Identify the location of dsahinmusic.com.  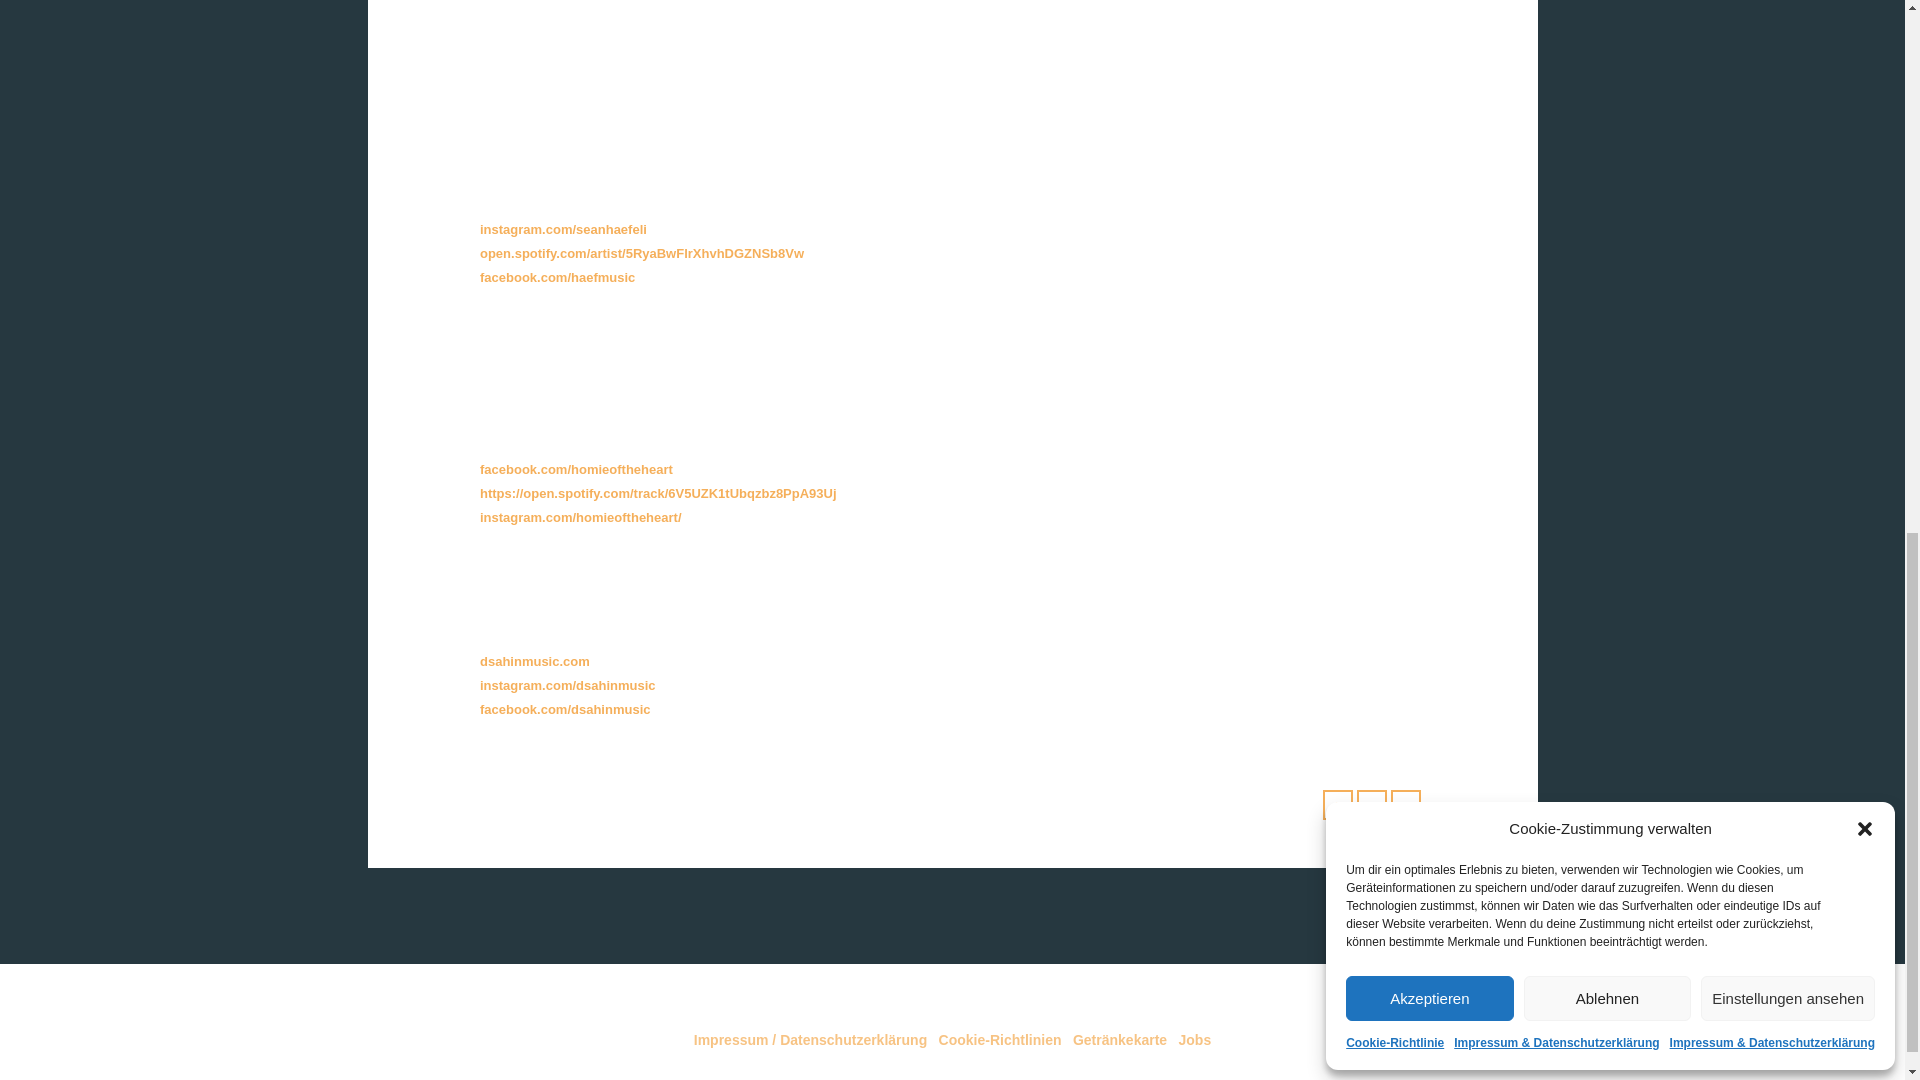
(534, 661).